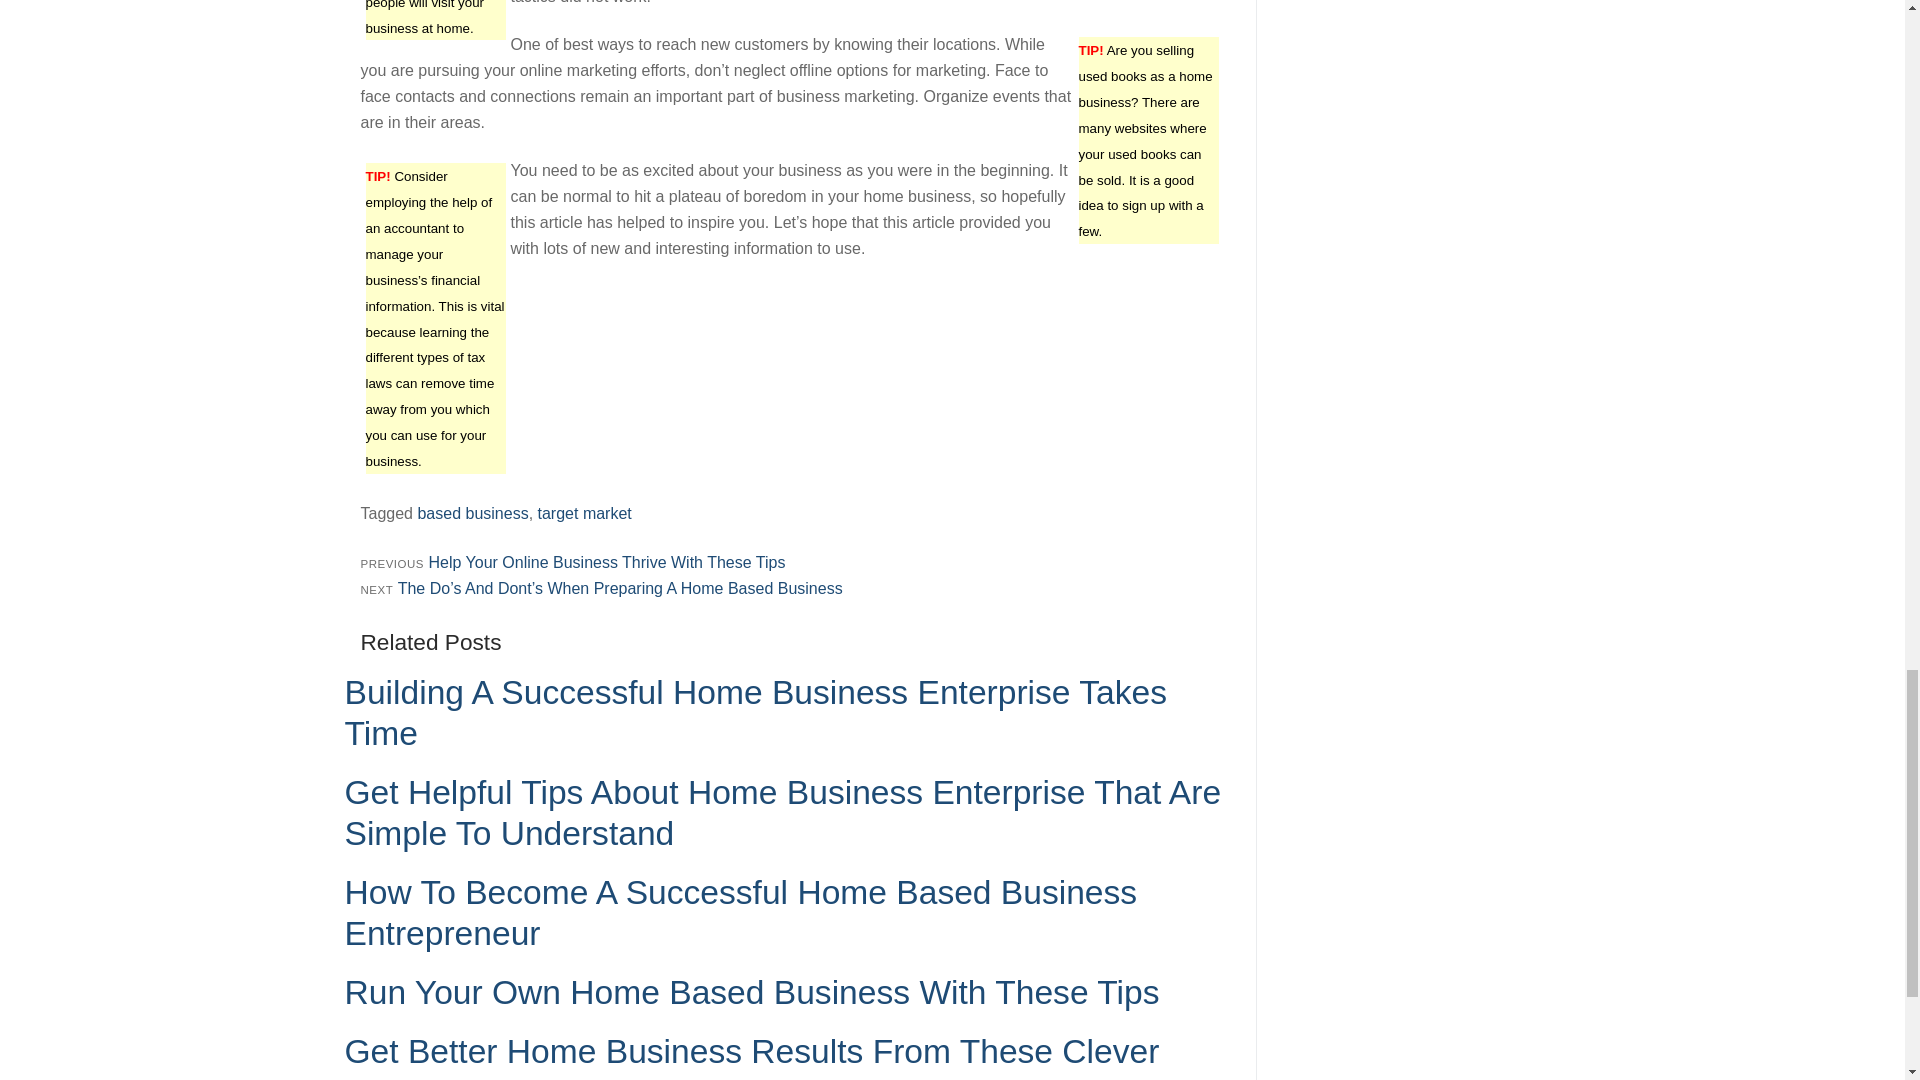  Describe the element at coordinates (751, 992) in the screenshot. I see `Run Your Own Home Based Business With These Tips` at that location.